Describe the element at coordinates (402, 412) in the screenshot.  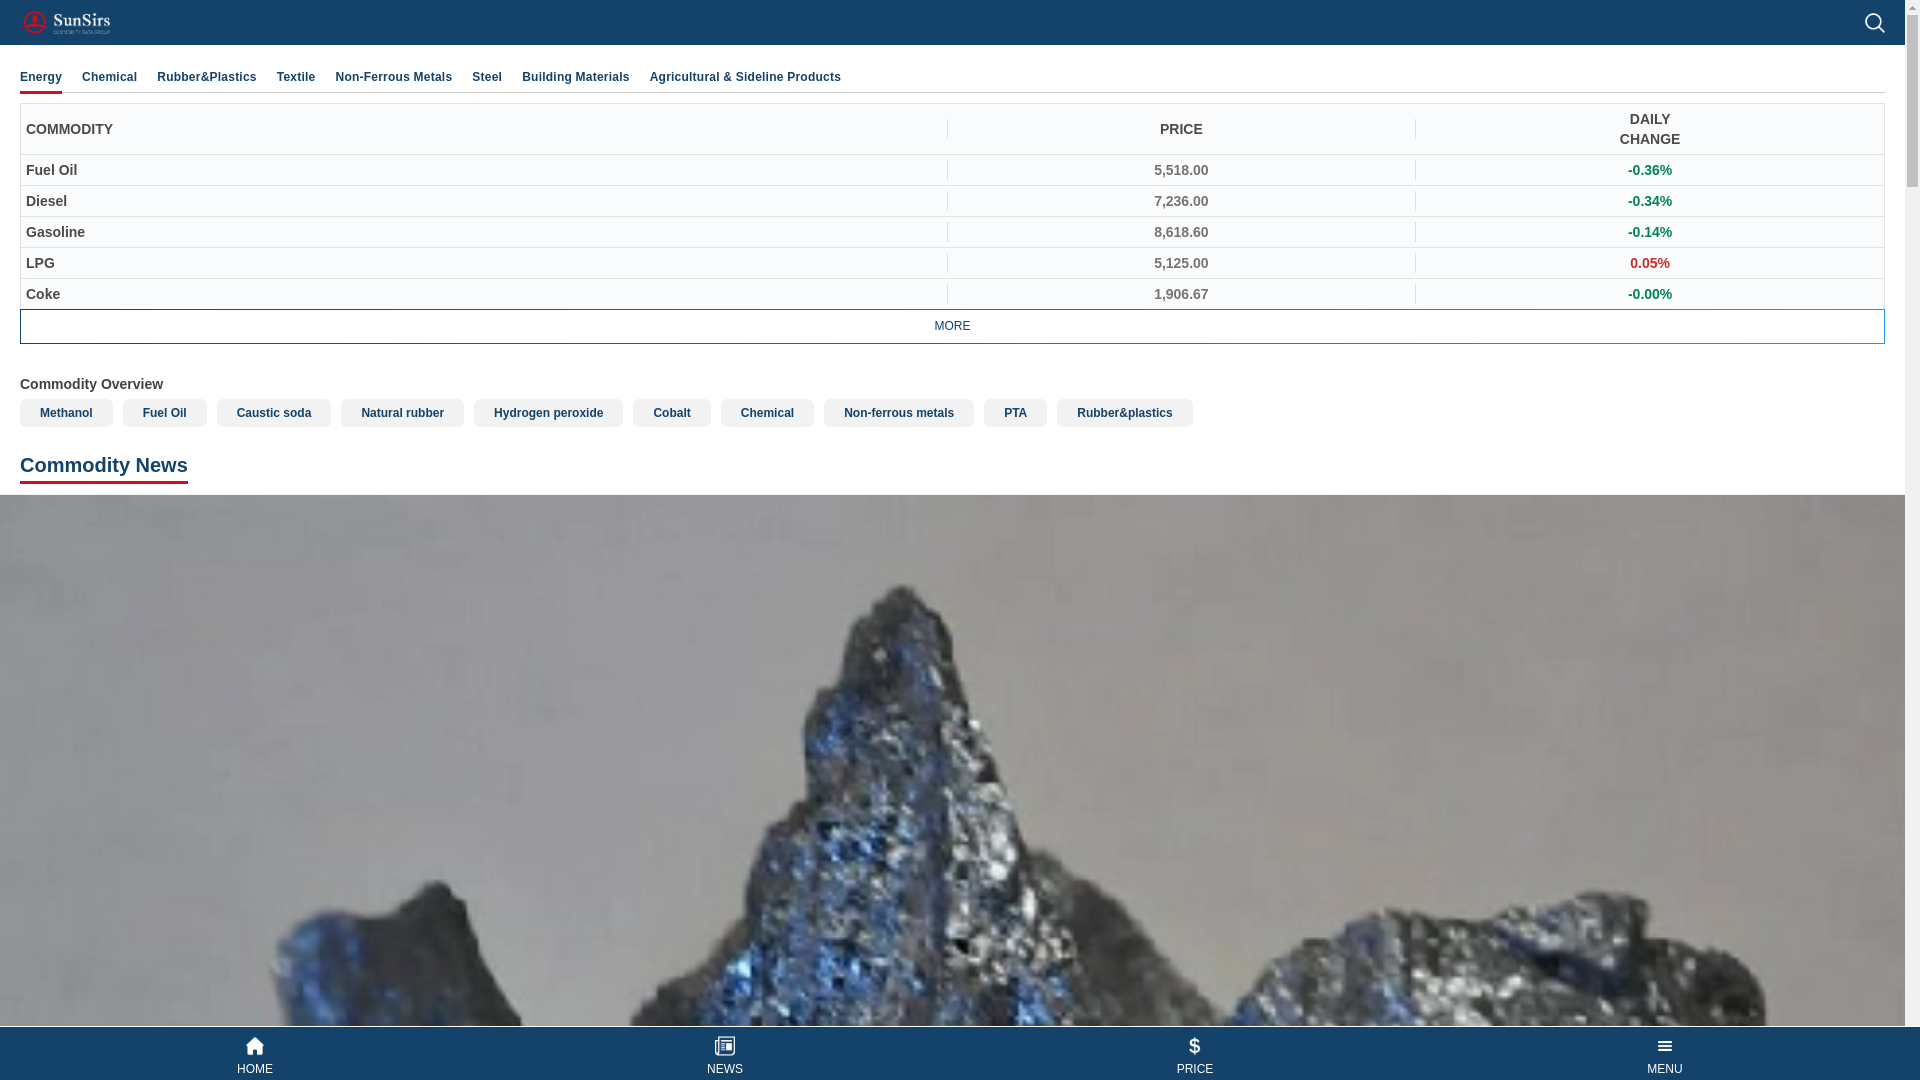
I see `Natural rubber` at that location.